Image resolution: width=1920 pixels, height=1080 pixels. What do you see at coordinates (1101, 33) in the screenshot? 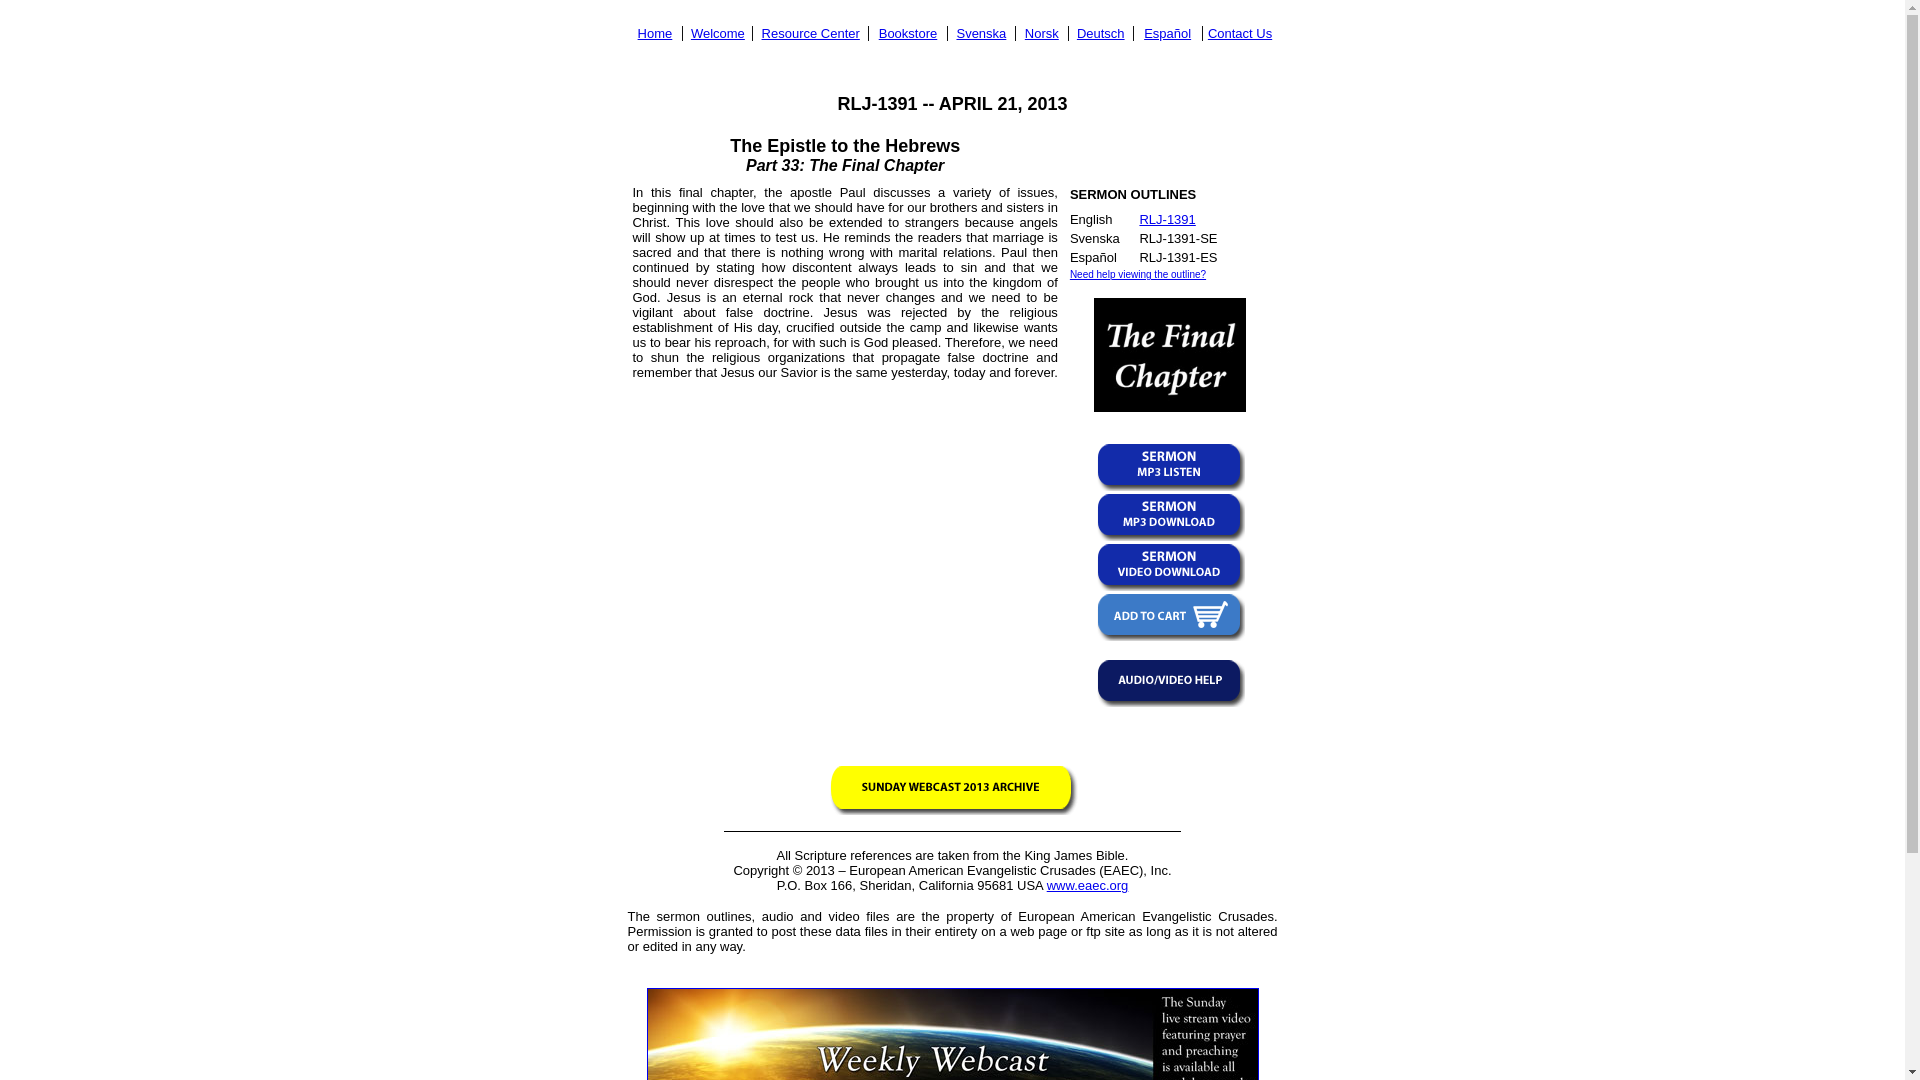
I see `Deutsch` at bounding box center [1101, 33].